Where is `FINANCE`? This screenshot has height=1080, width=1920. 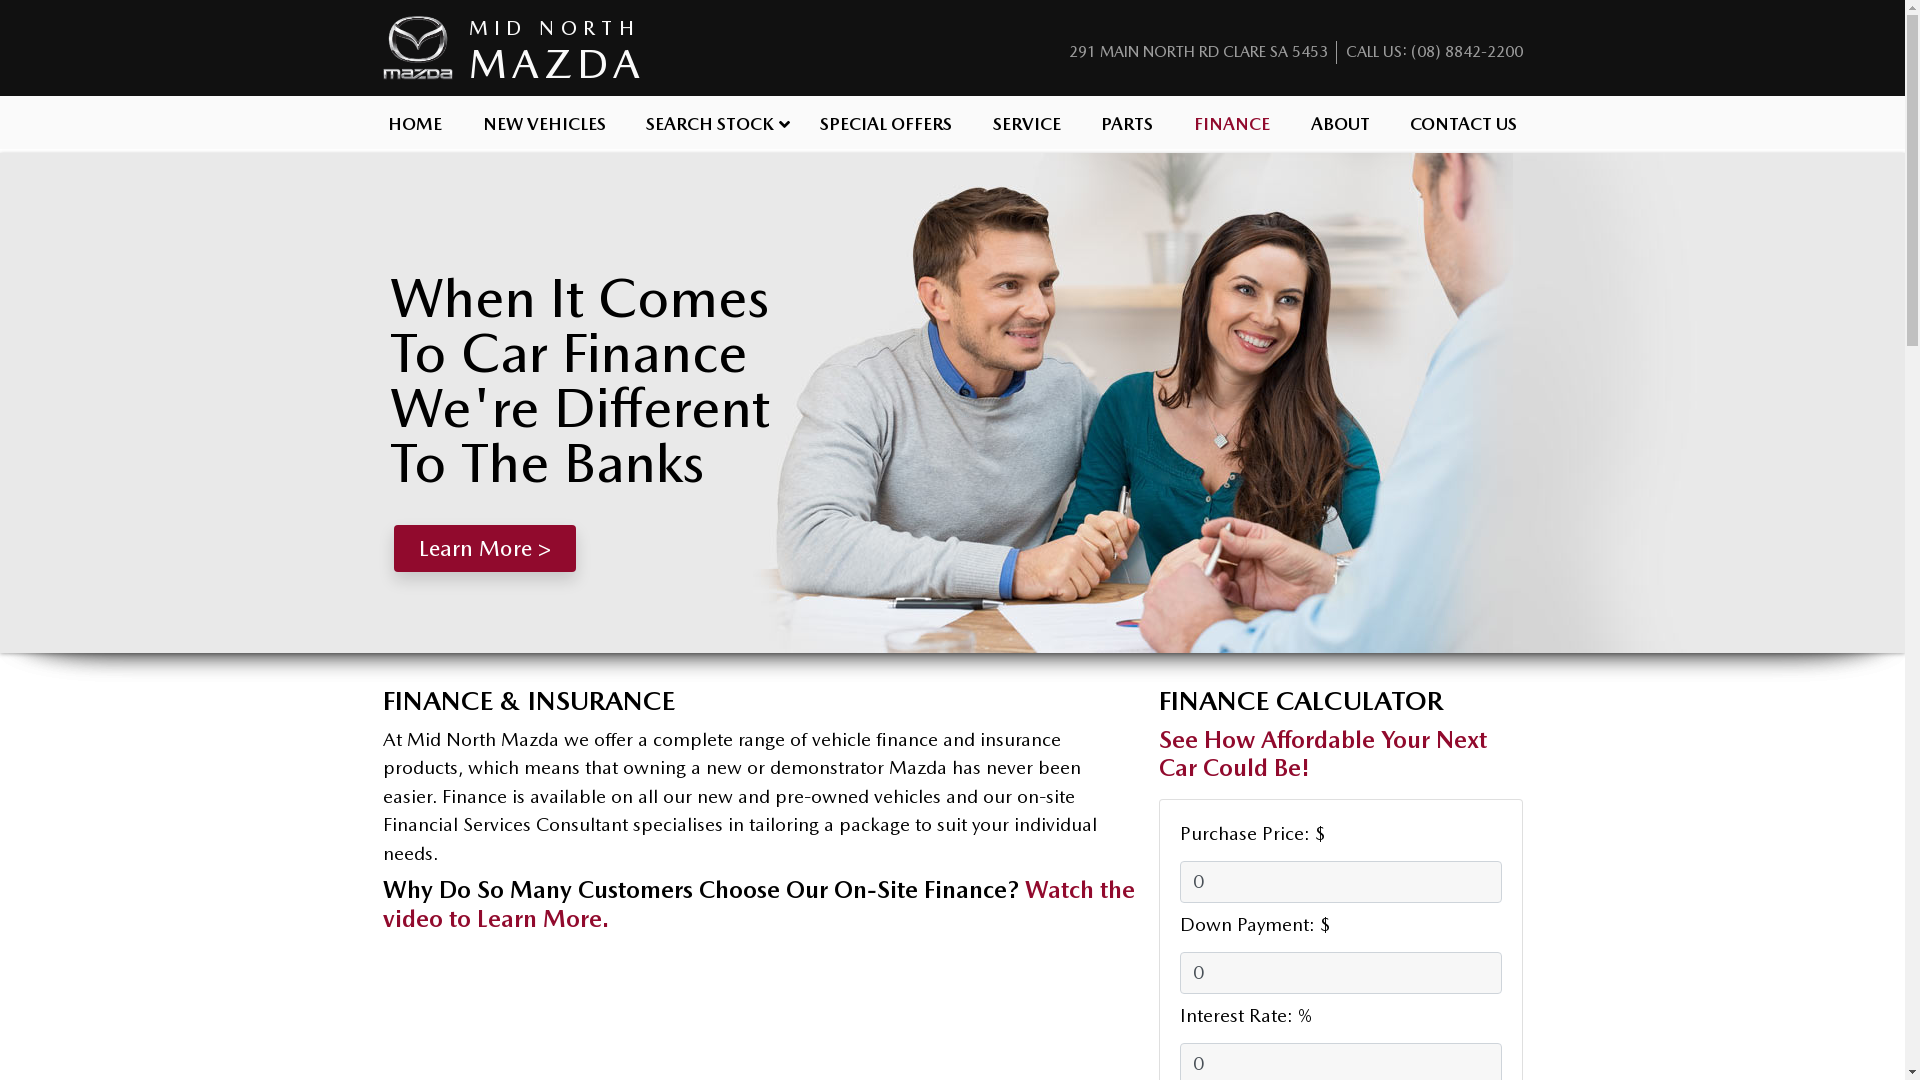 FINANCE is located at coordinates (1232, 122).